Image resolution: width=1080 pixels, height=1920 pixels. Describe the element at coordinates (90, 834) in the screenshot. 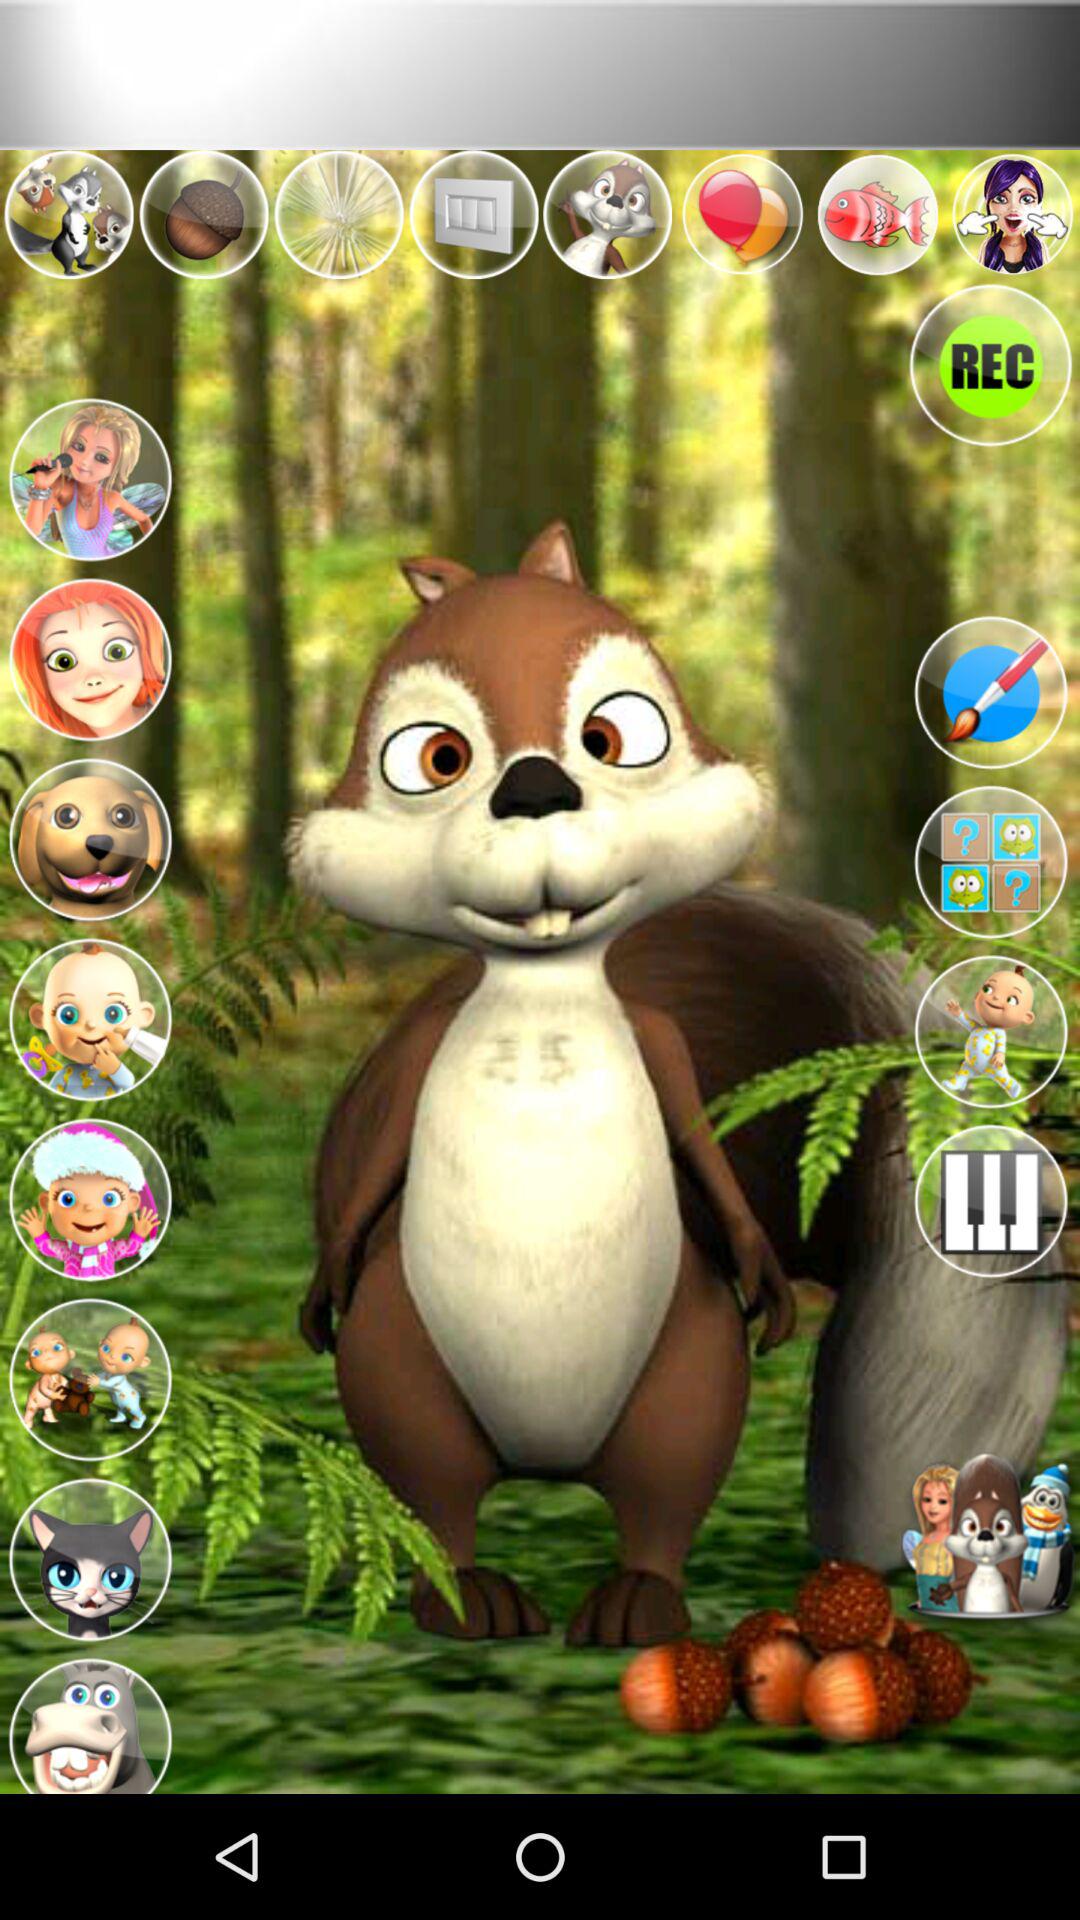

I see `change to dog` at that location.